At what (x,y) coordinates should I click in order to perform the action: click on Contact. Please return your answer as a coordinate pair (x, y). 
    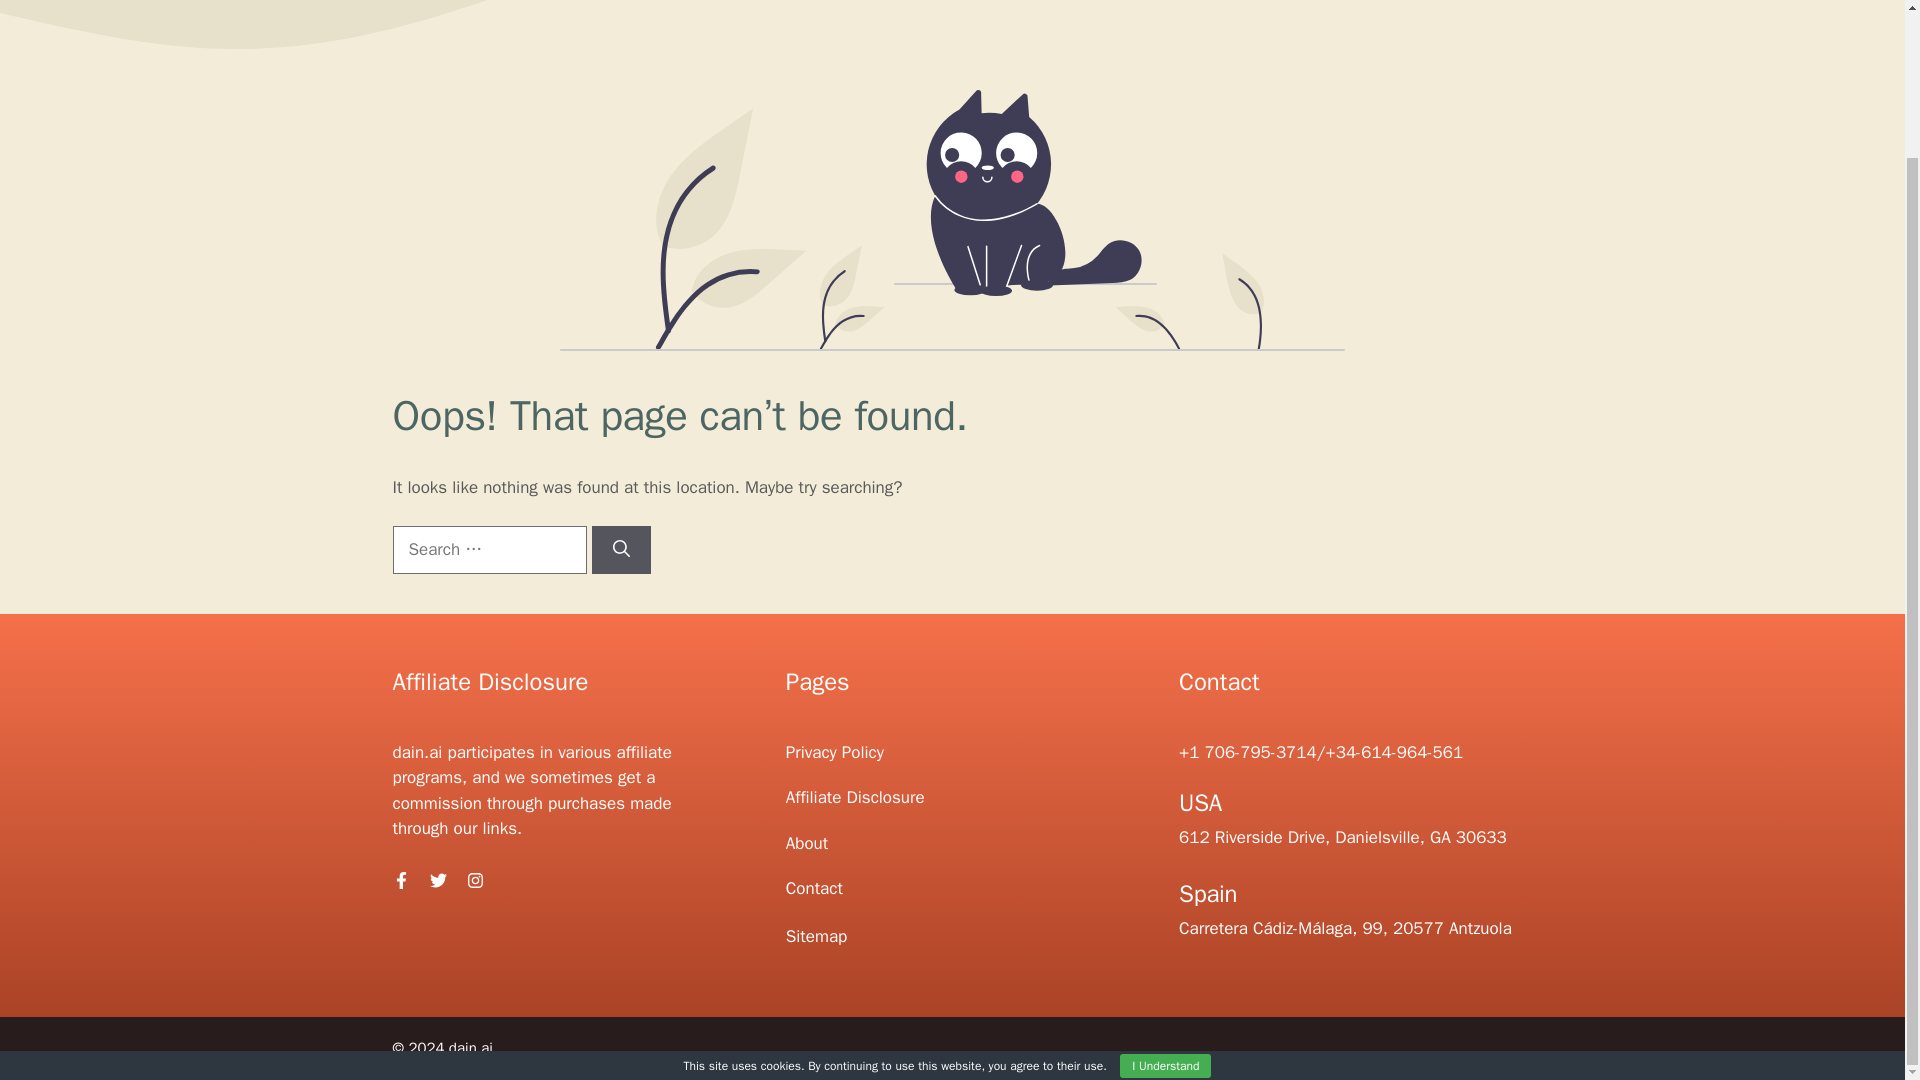
    Looking at the image, I should click on (814, 888).